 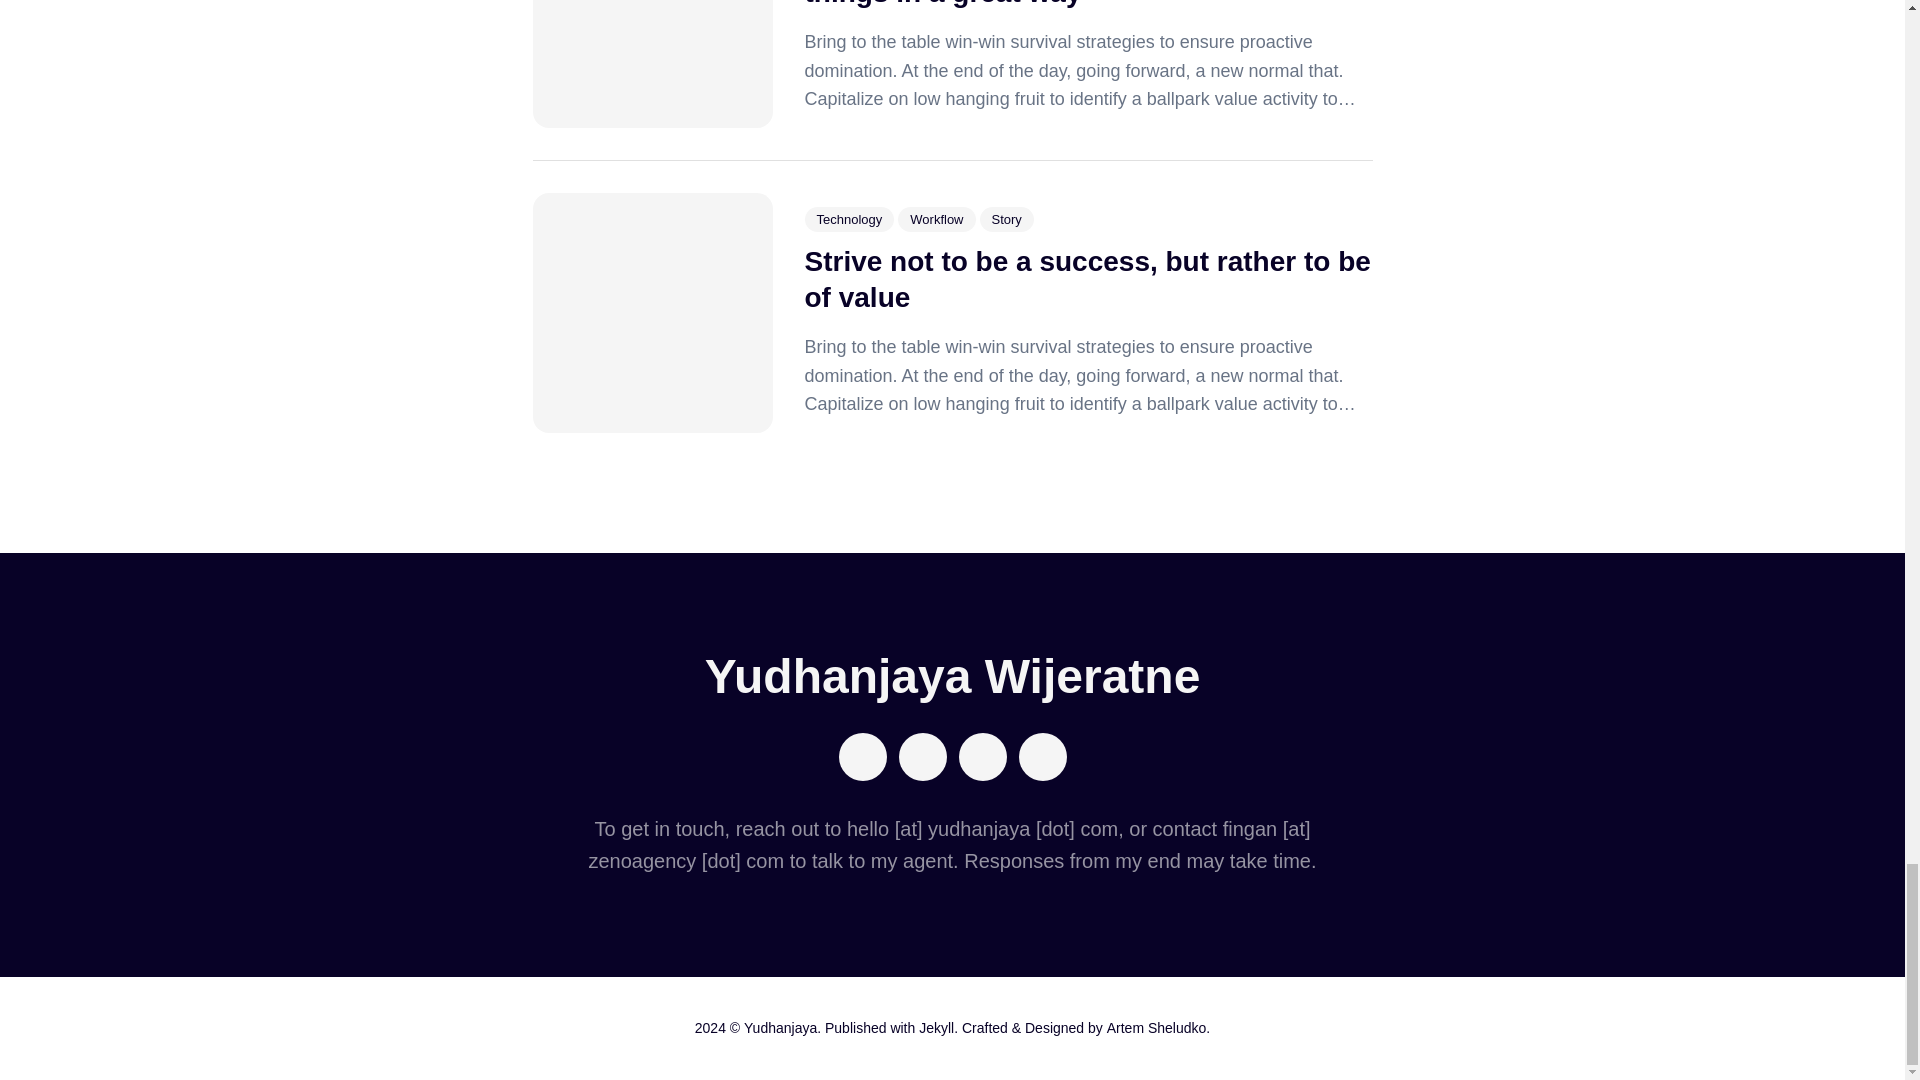 I want to click on Technology, so click(x=849, y=220).